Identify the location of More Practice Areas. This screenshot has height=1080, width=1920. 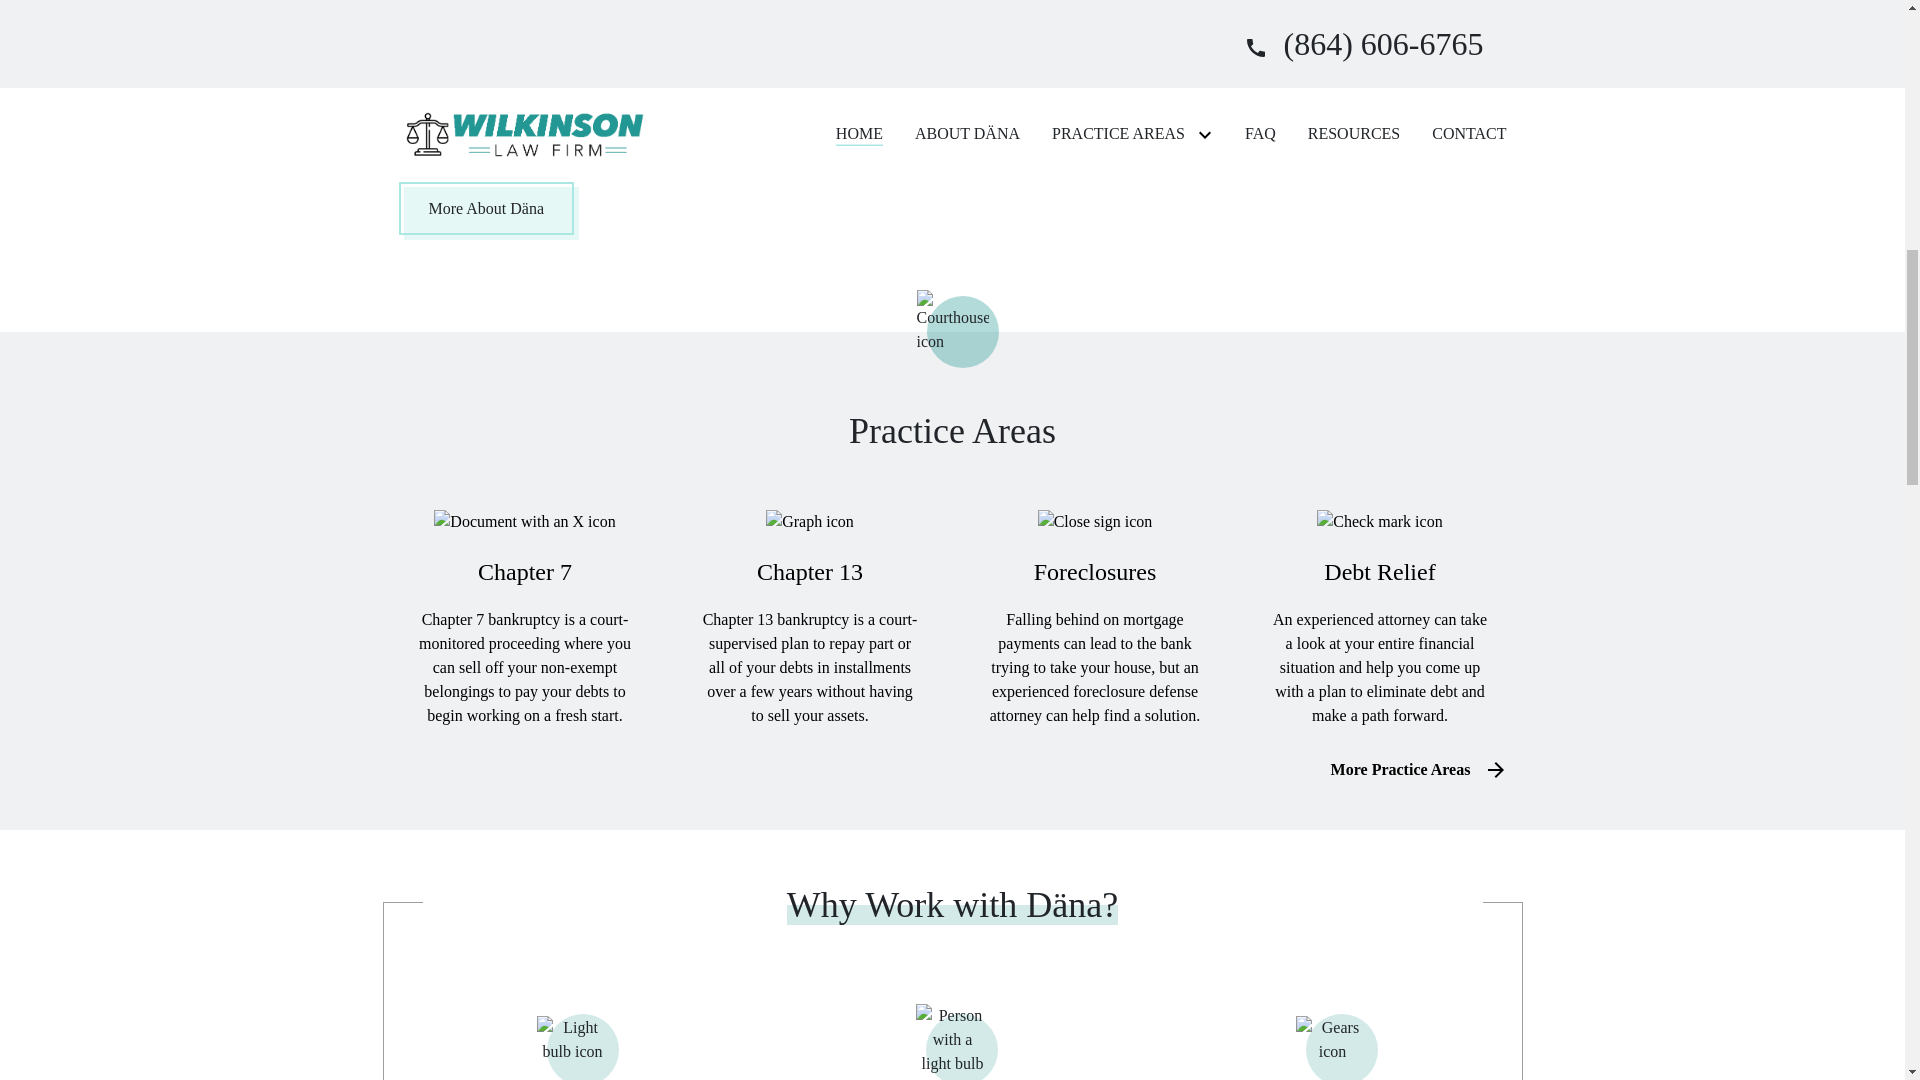
(1400, 770).